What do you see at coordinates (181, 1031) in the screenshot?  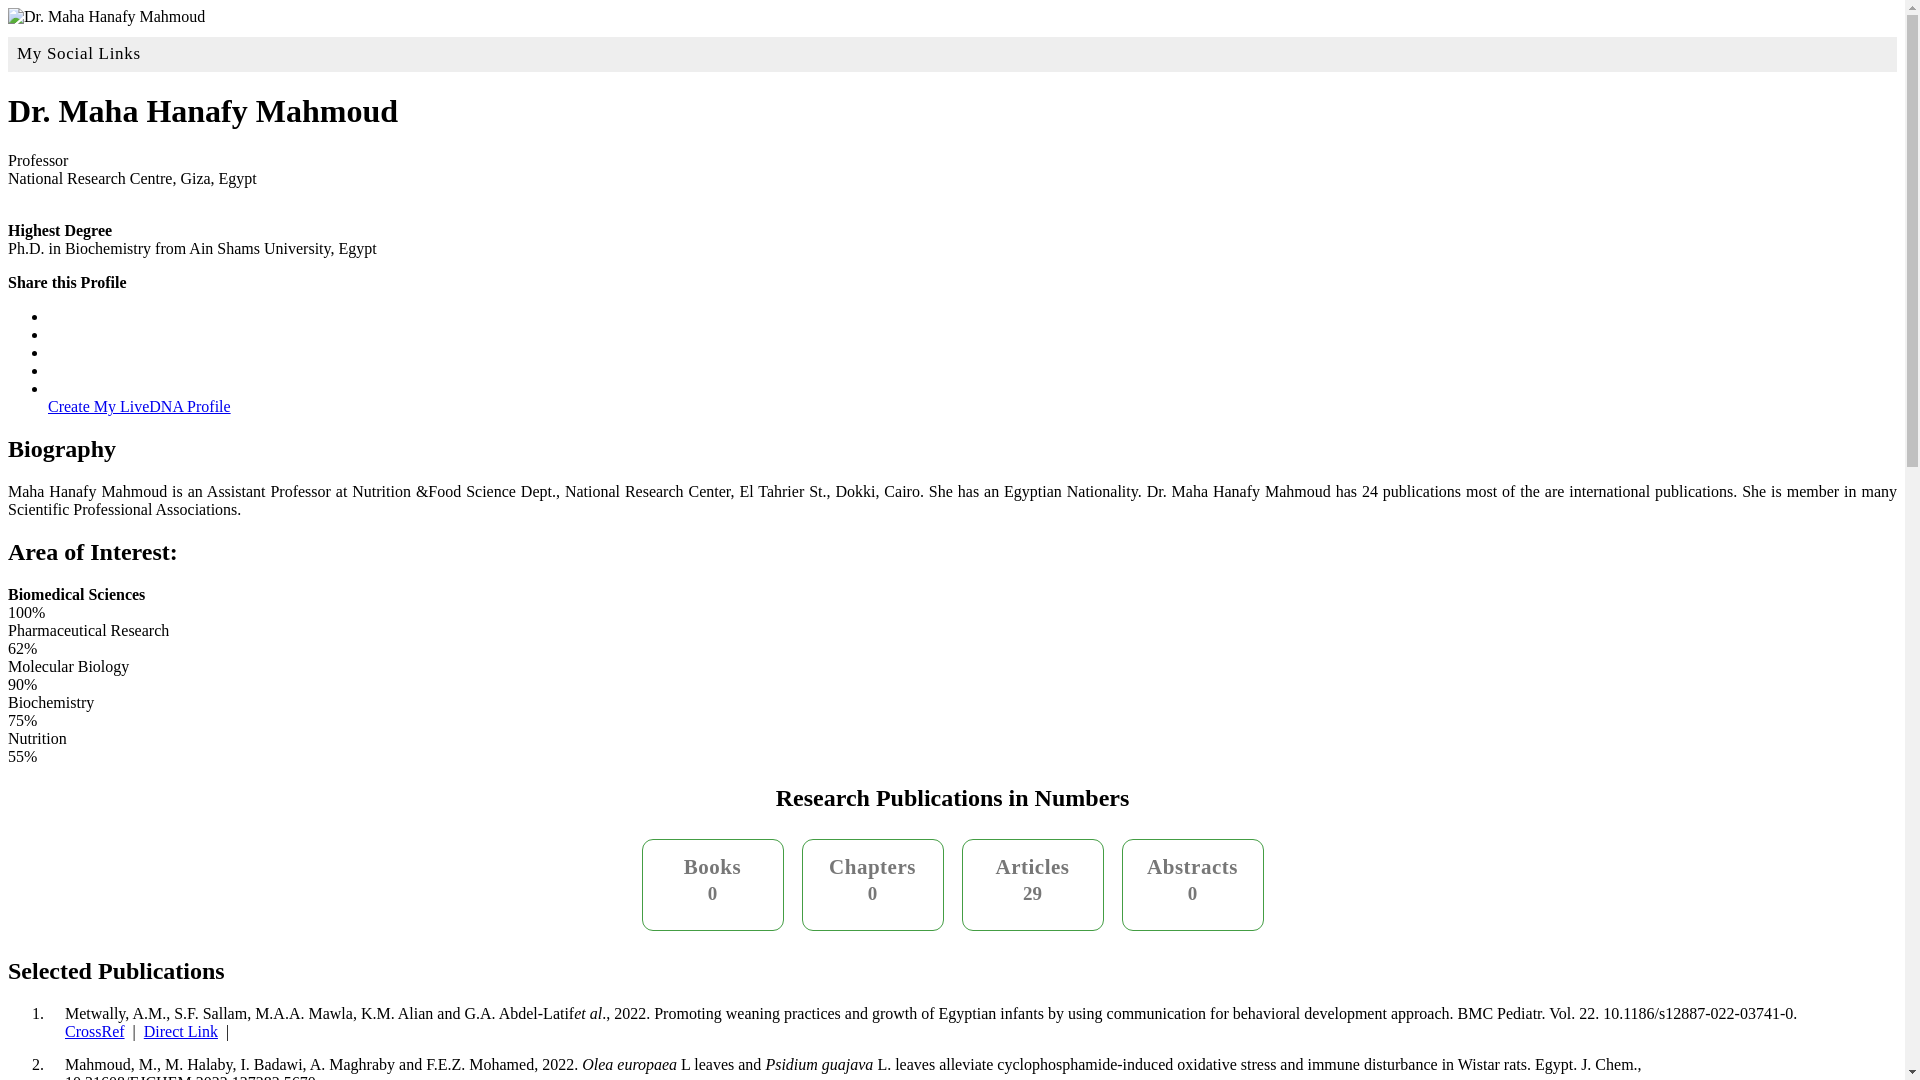 I see `Direct Link` at bounding box center [181, 1031].